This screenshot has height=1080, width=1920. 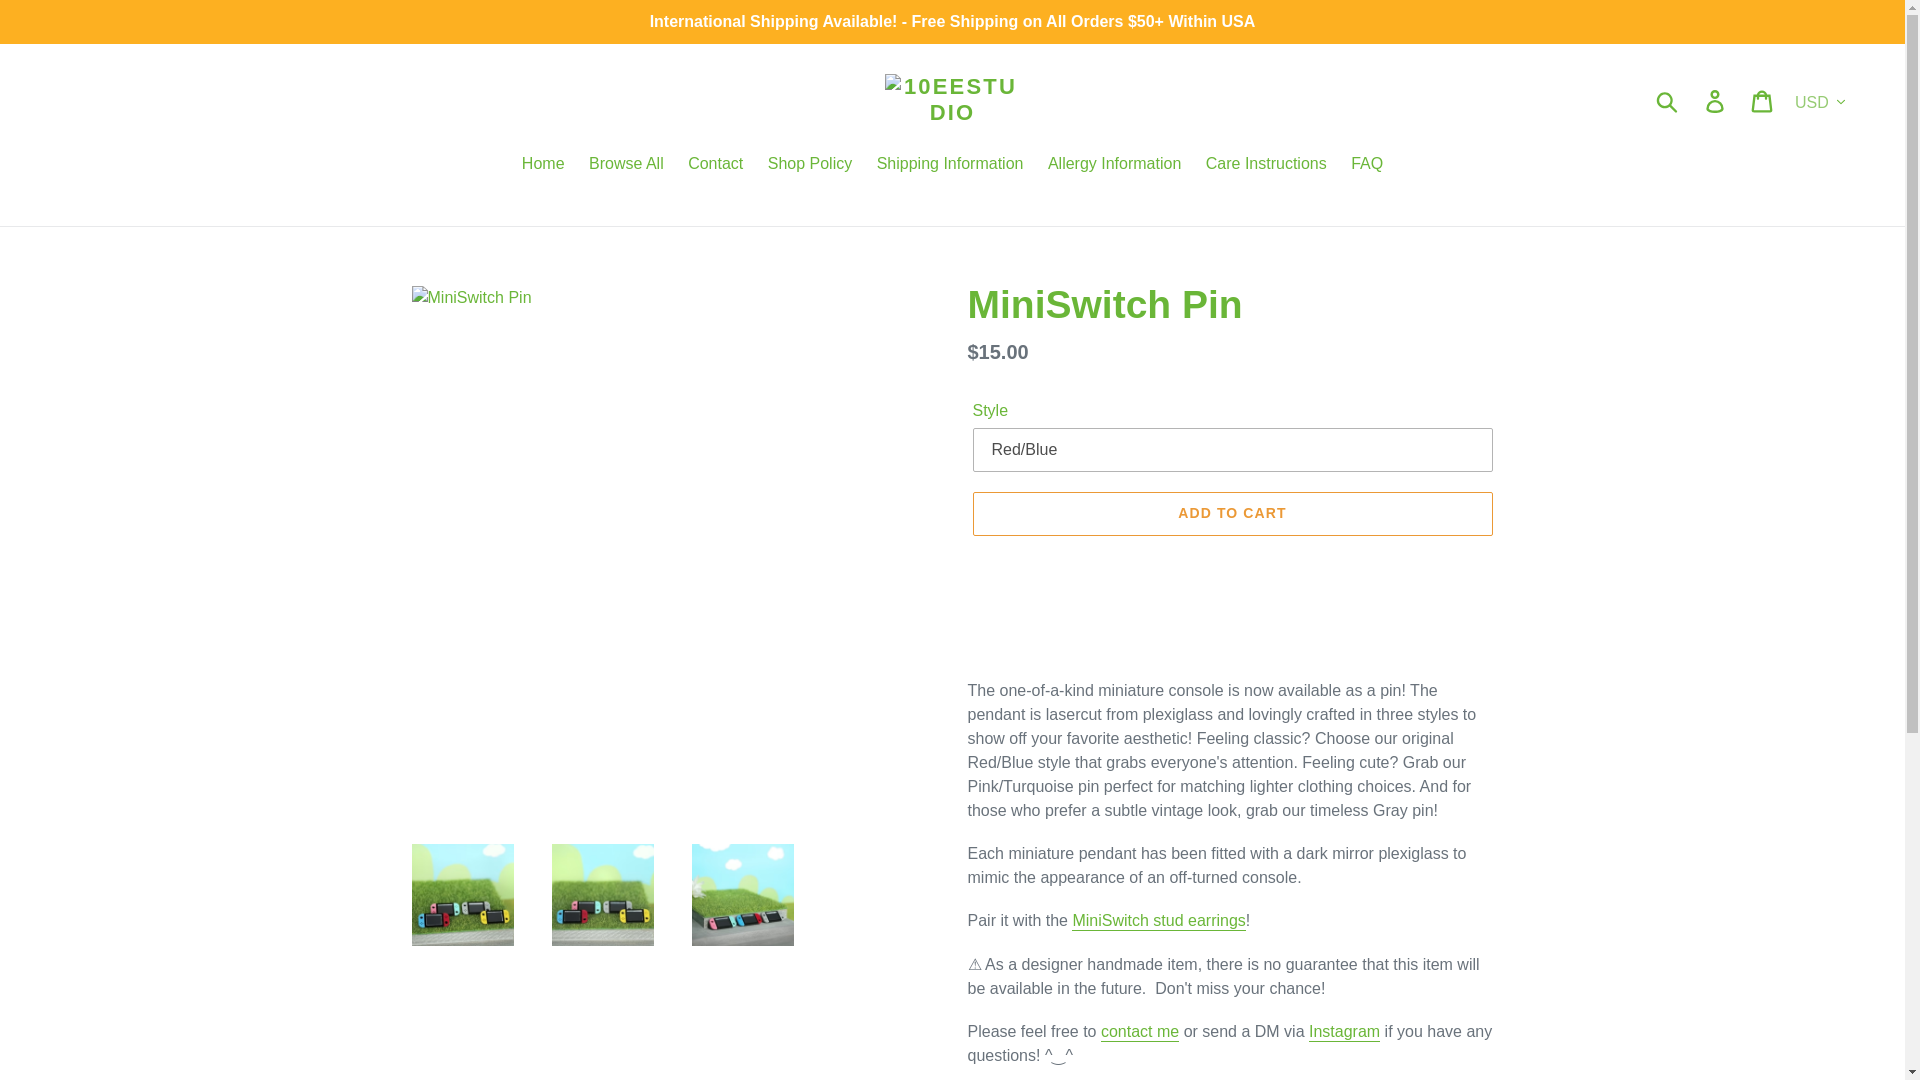 I want to click on contact me, so click(x=1139, y=1032).